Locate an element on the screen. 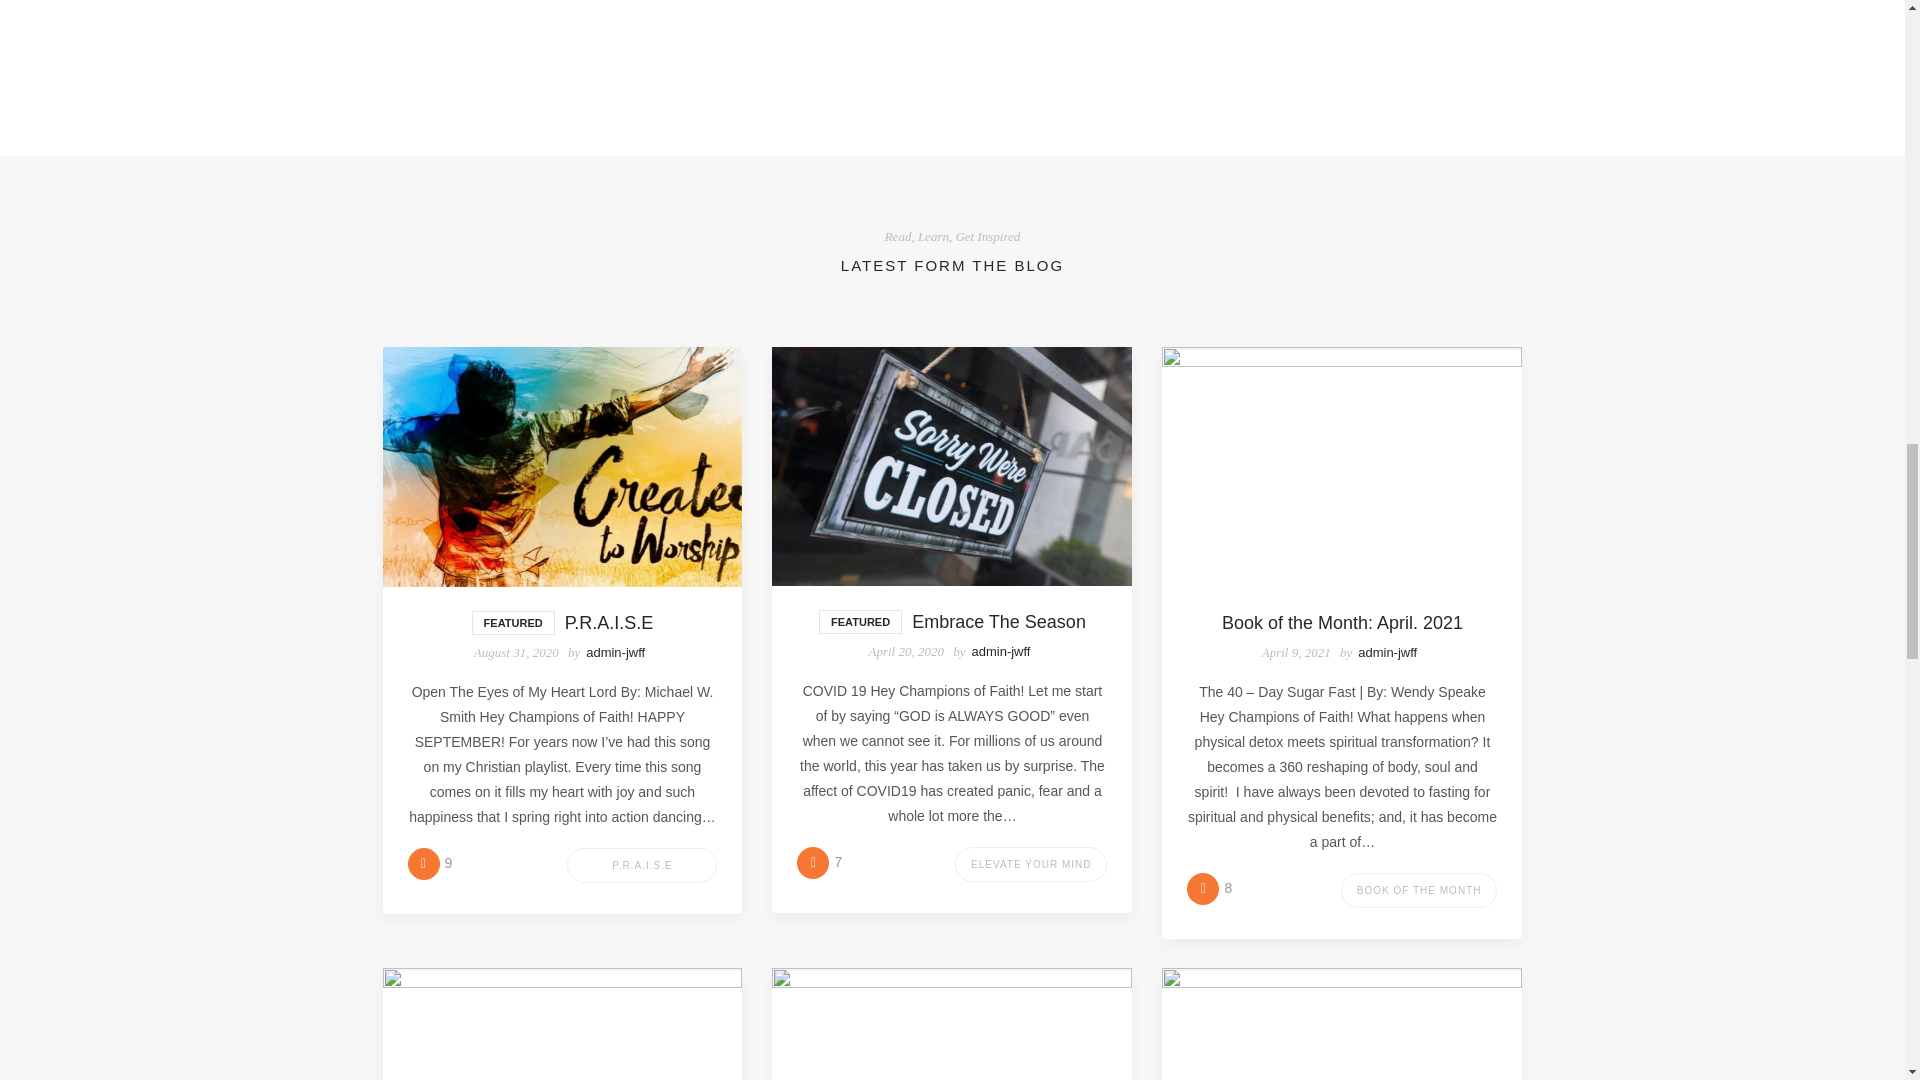 The image size is (1920, 1080). admin-jwff is located at coordinates (615, 652).